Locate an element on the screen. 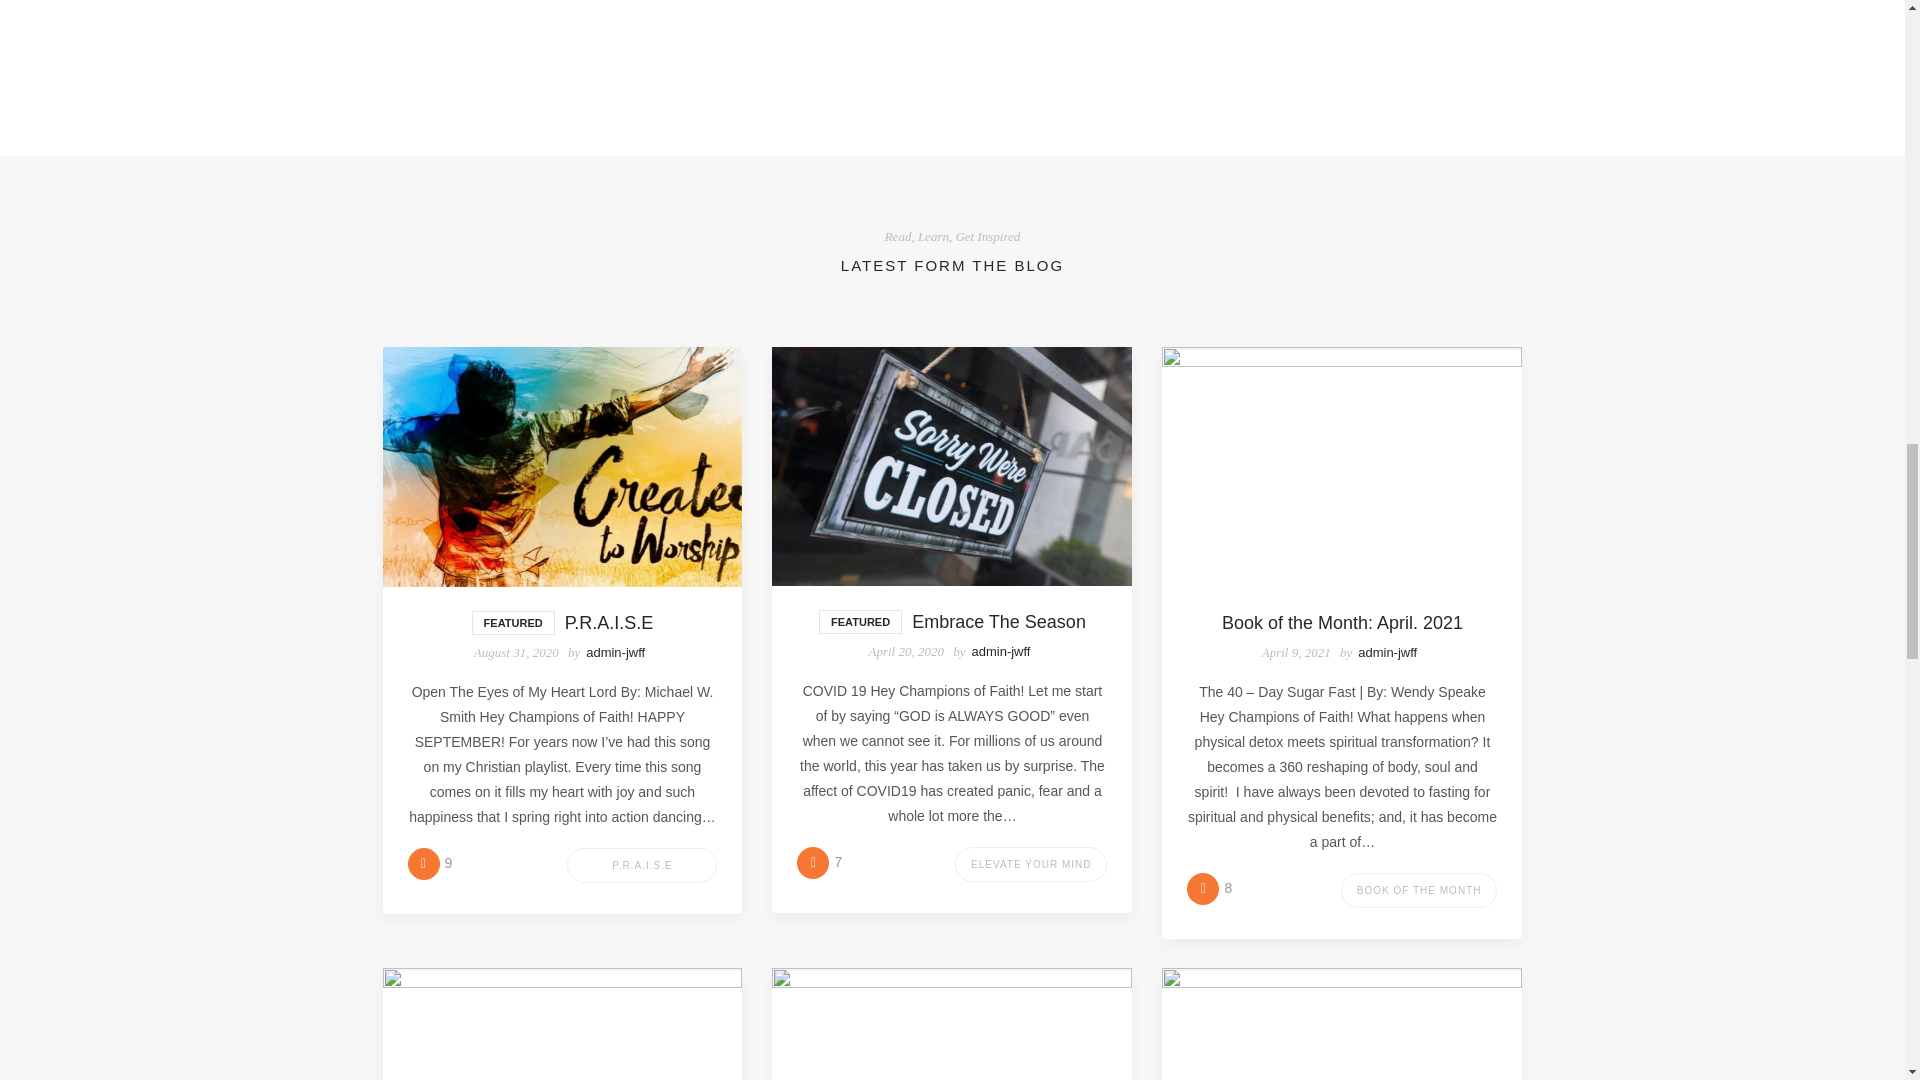 The image size is (1920, 1080). admin-jwff is located at coordinates (615, 652).